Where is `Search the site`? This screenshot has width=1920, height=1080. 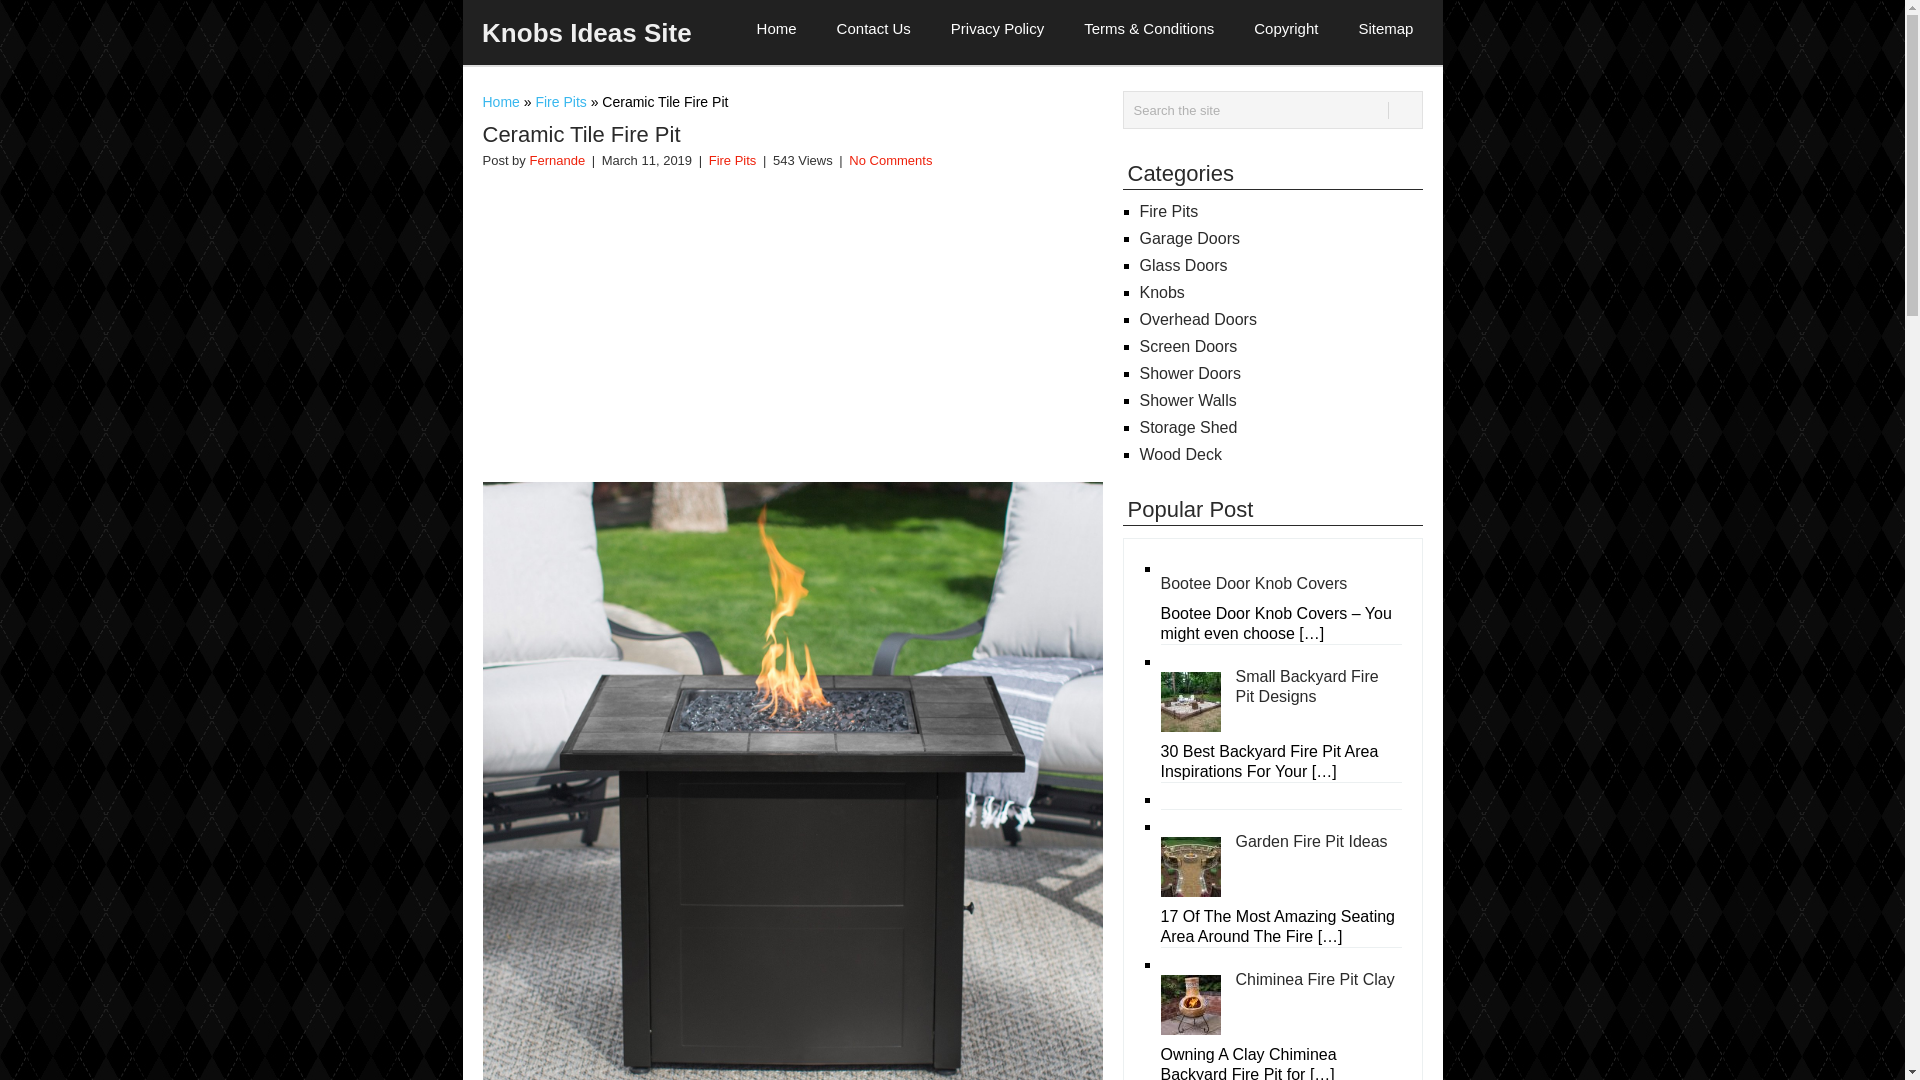
Search the site is located at coordinates (1272, 109).